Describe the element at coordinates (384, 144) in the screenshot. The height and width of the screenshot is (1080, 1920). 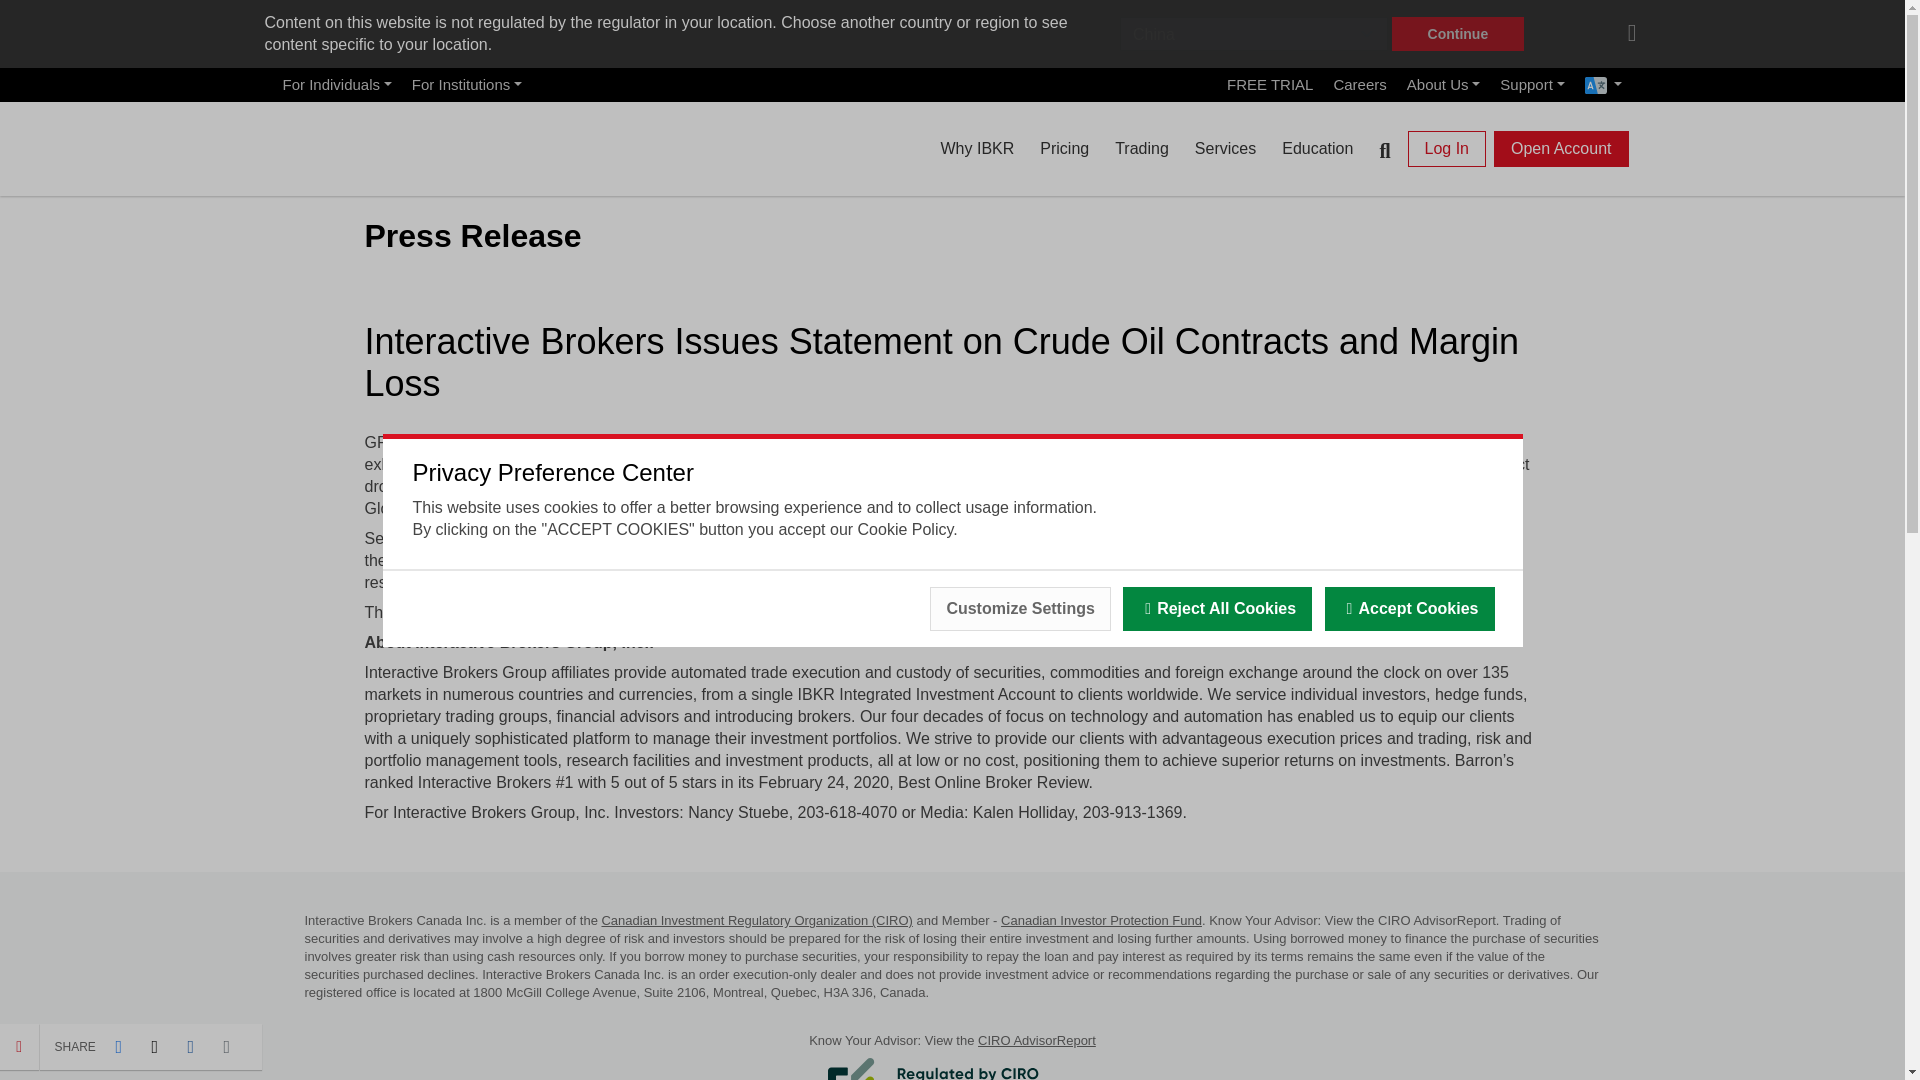
I see `Interactive Brokers Home` at that location.